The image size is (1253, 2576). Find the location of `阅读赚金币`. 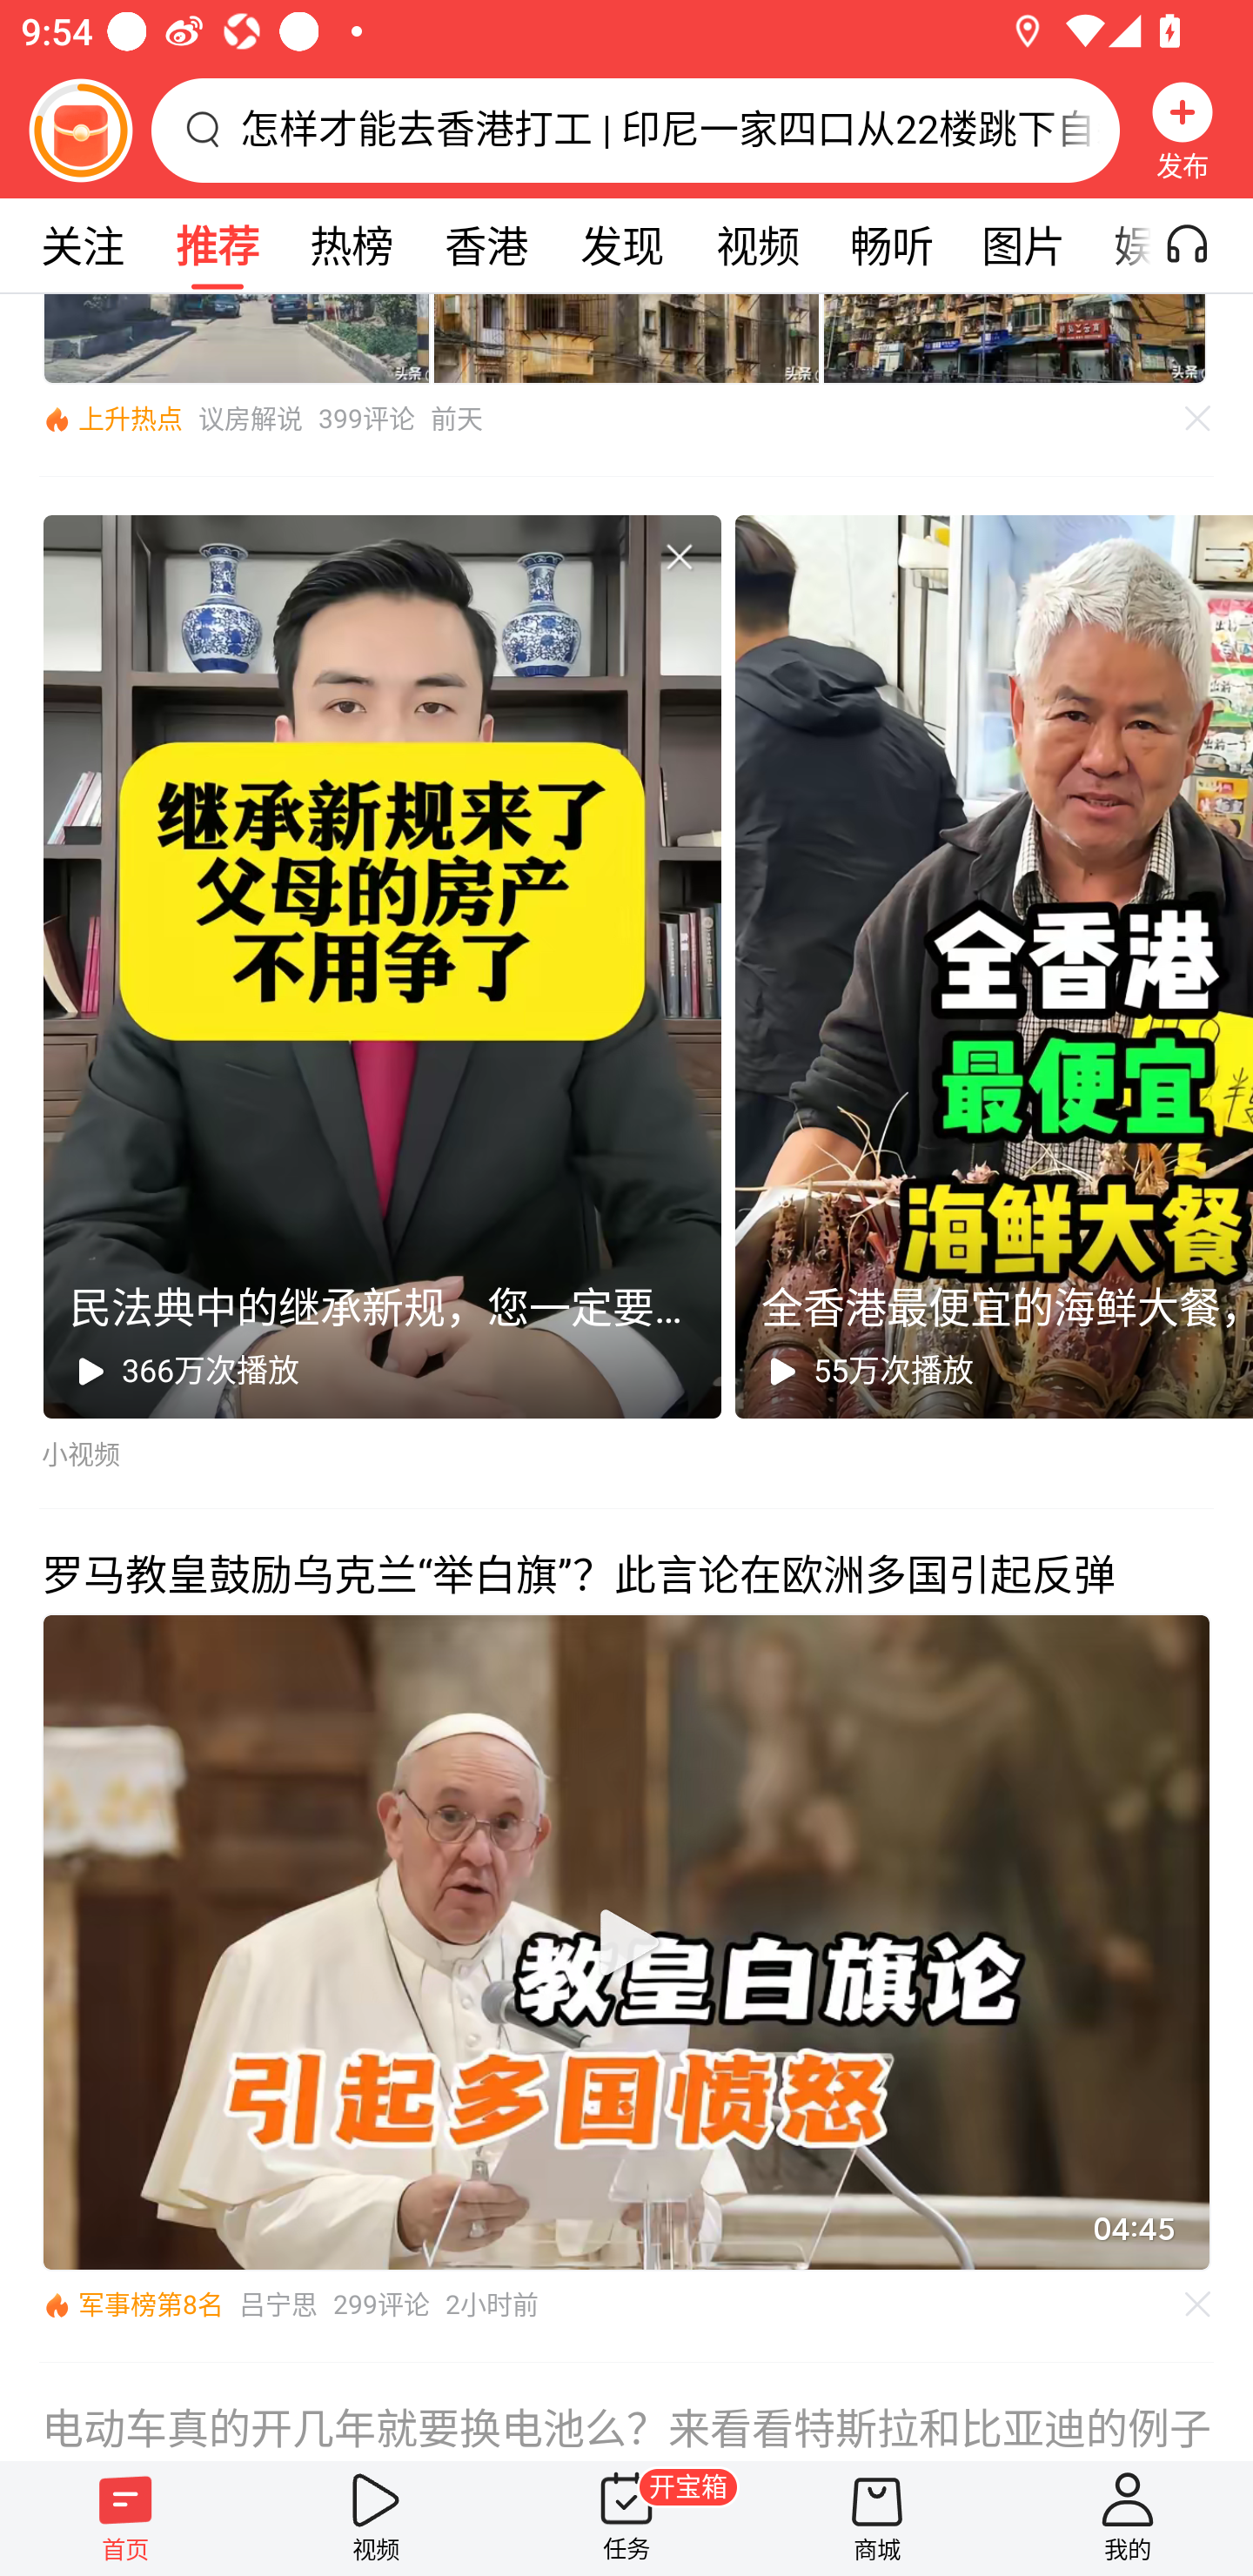

阅读赚金币 is located at coordinates (80, 130).